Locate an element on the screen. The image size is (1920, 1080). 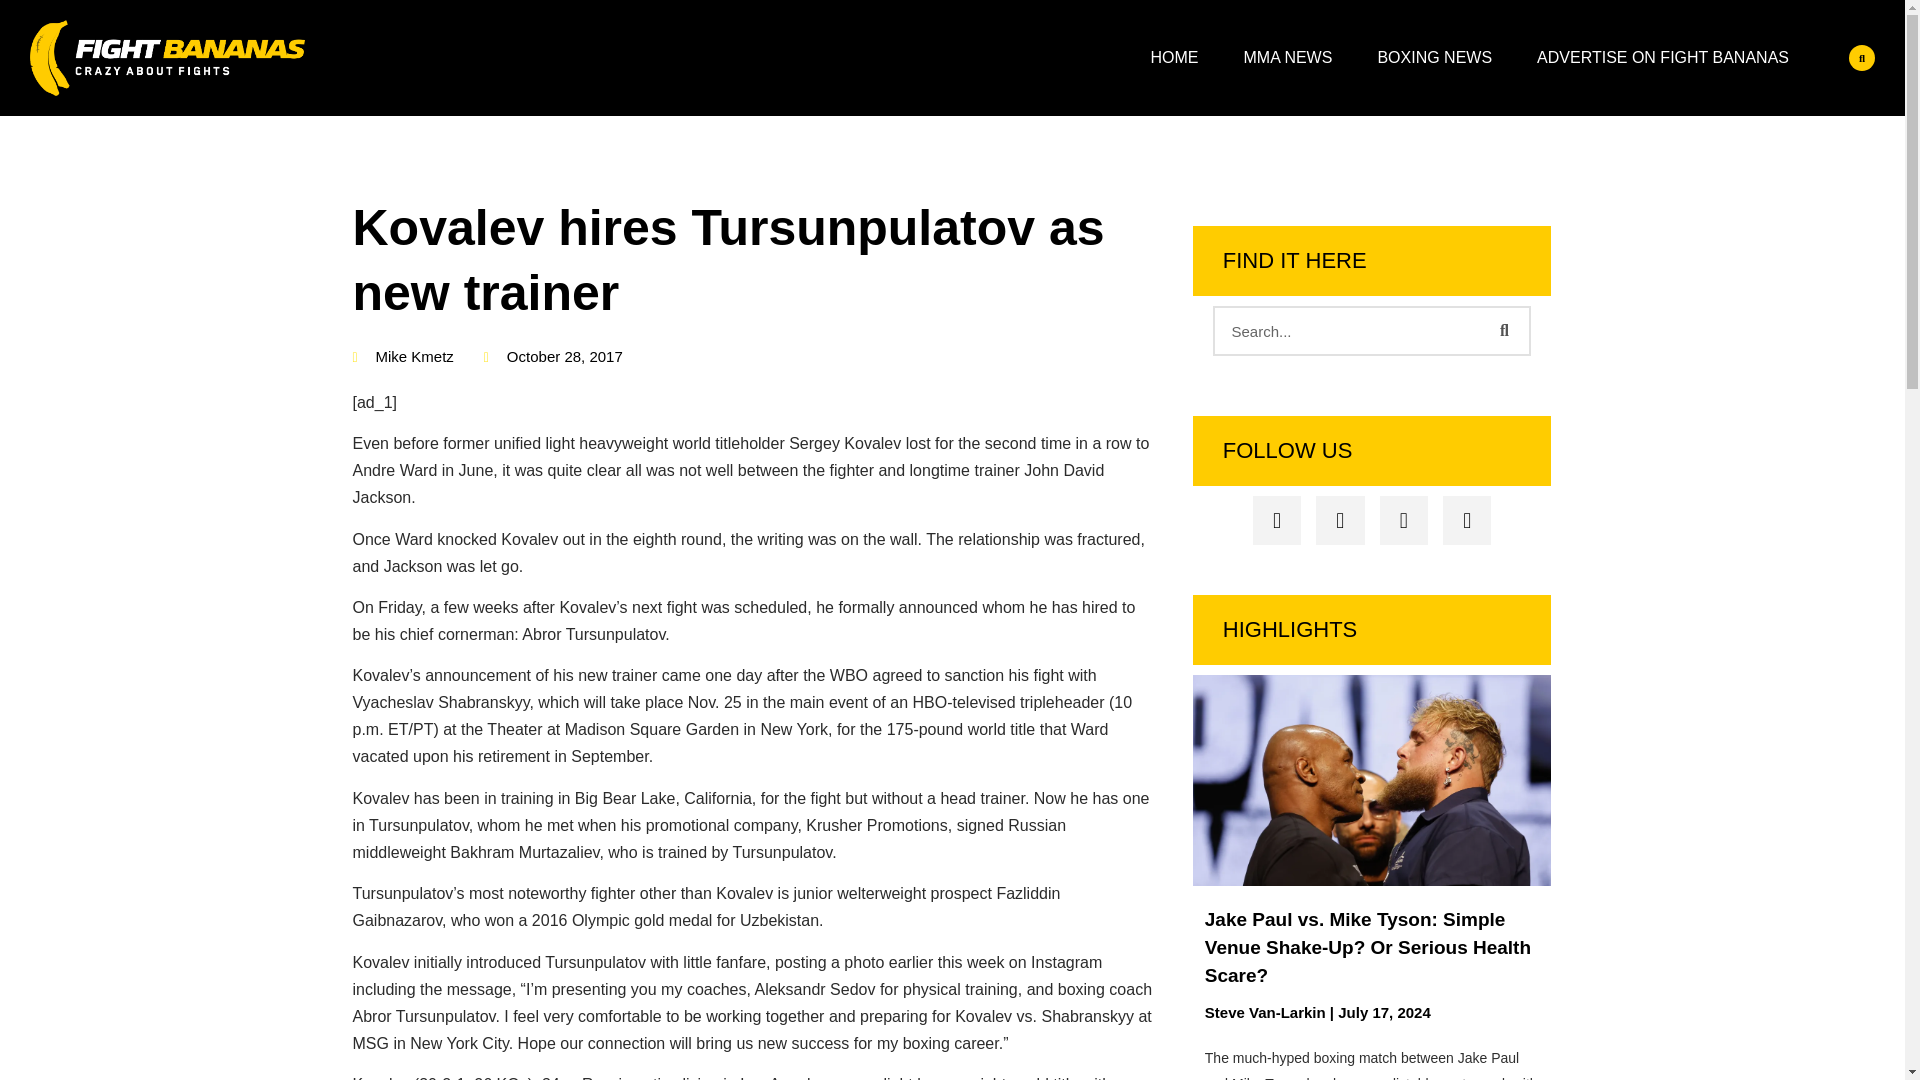
Mike Kmetz is located at coordinates (402, 357).